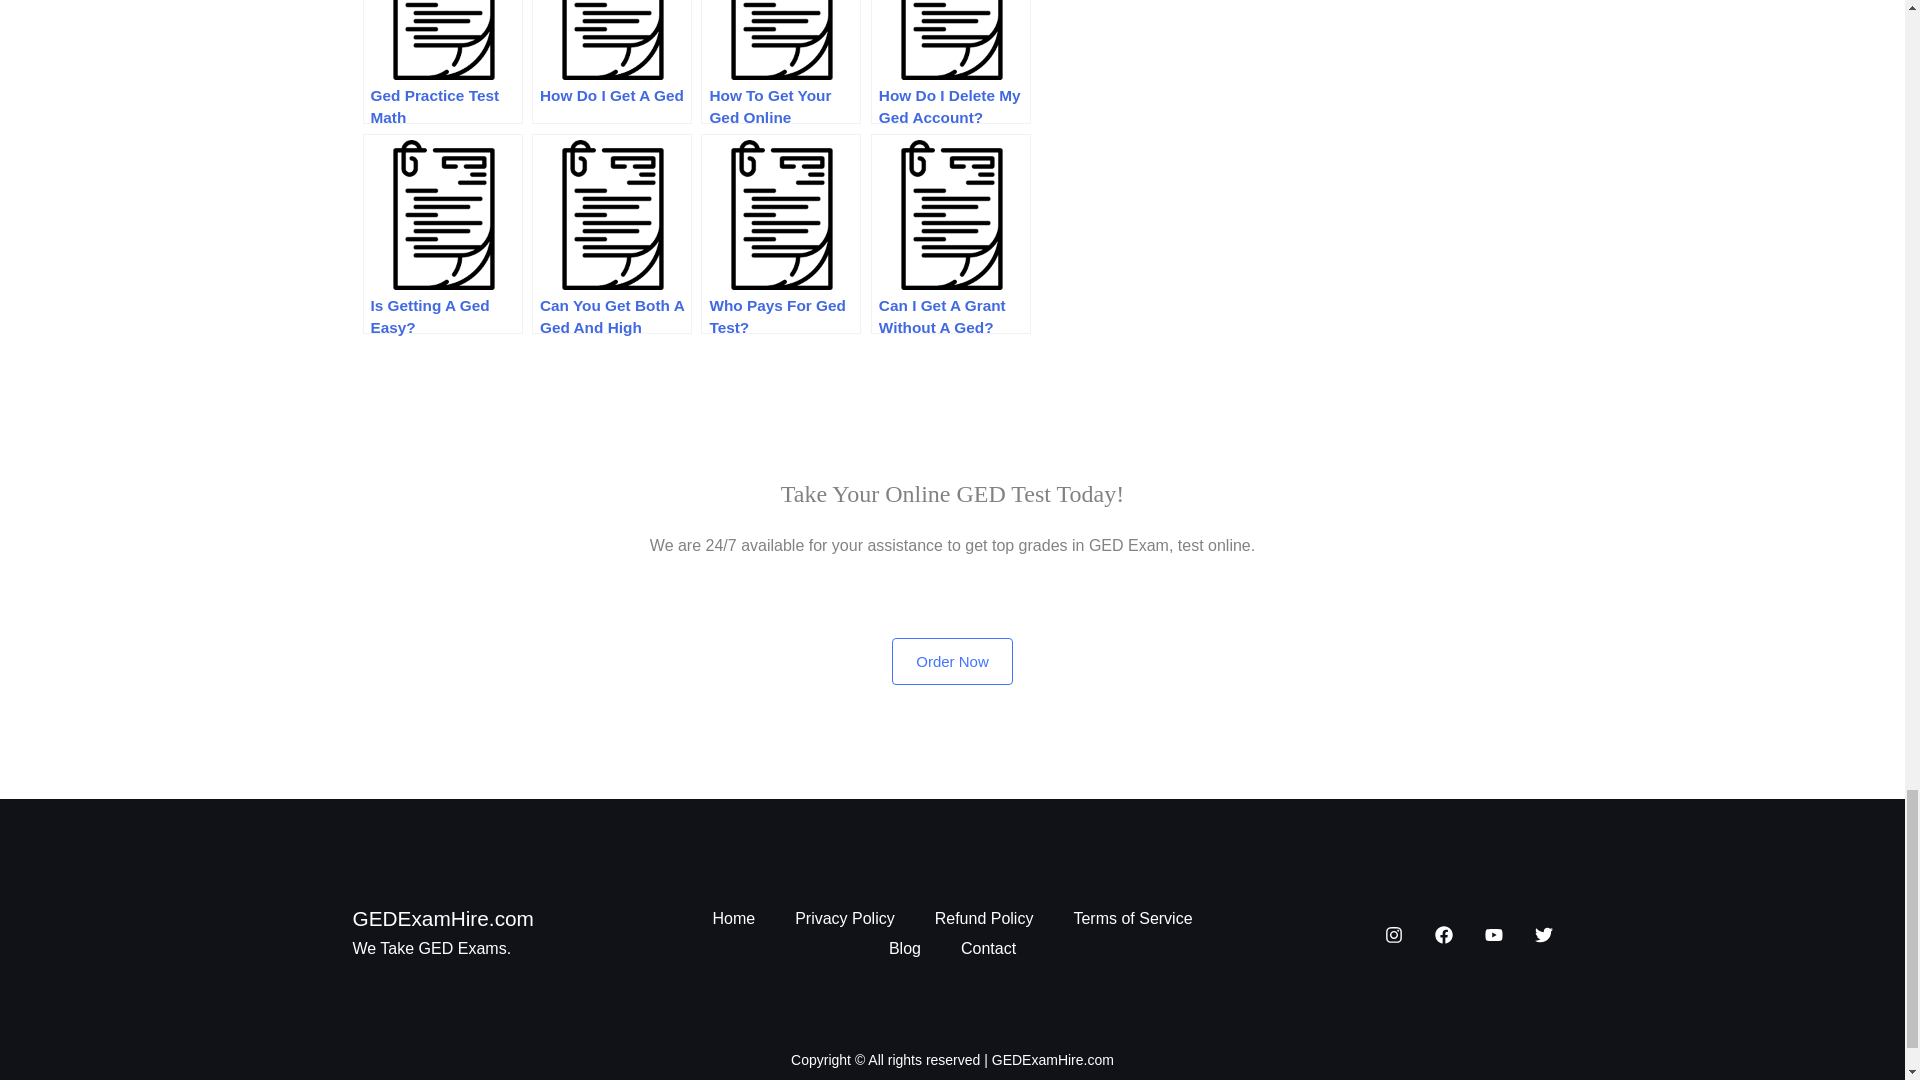 The height and width of the screenshot is (1080, 1920). What do you see at coordinates (611, 62) in the screenshot?
I see `How Do I Get A Ged` at bounding box center [611, 62].